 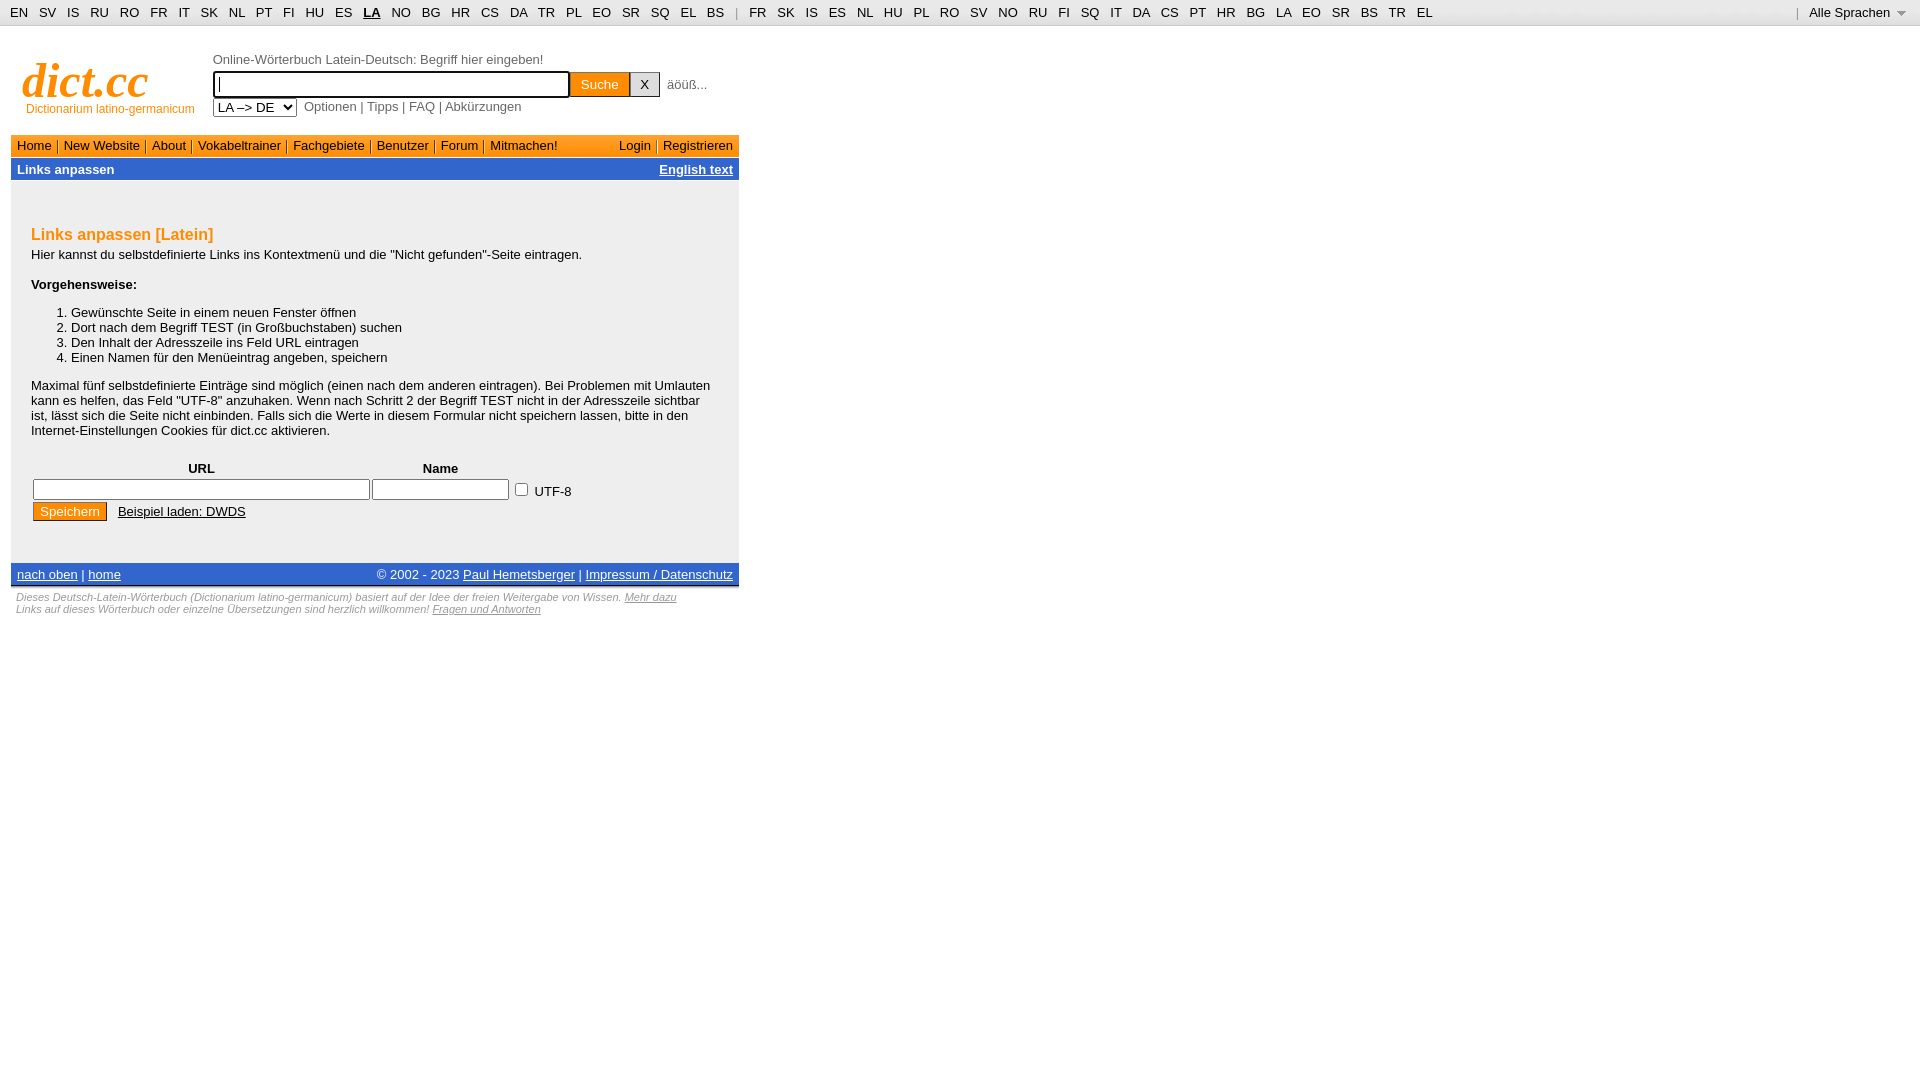 I want to click on Mitmachen!, so click(x=523, y=146).